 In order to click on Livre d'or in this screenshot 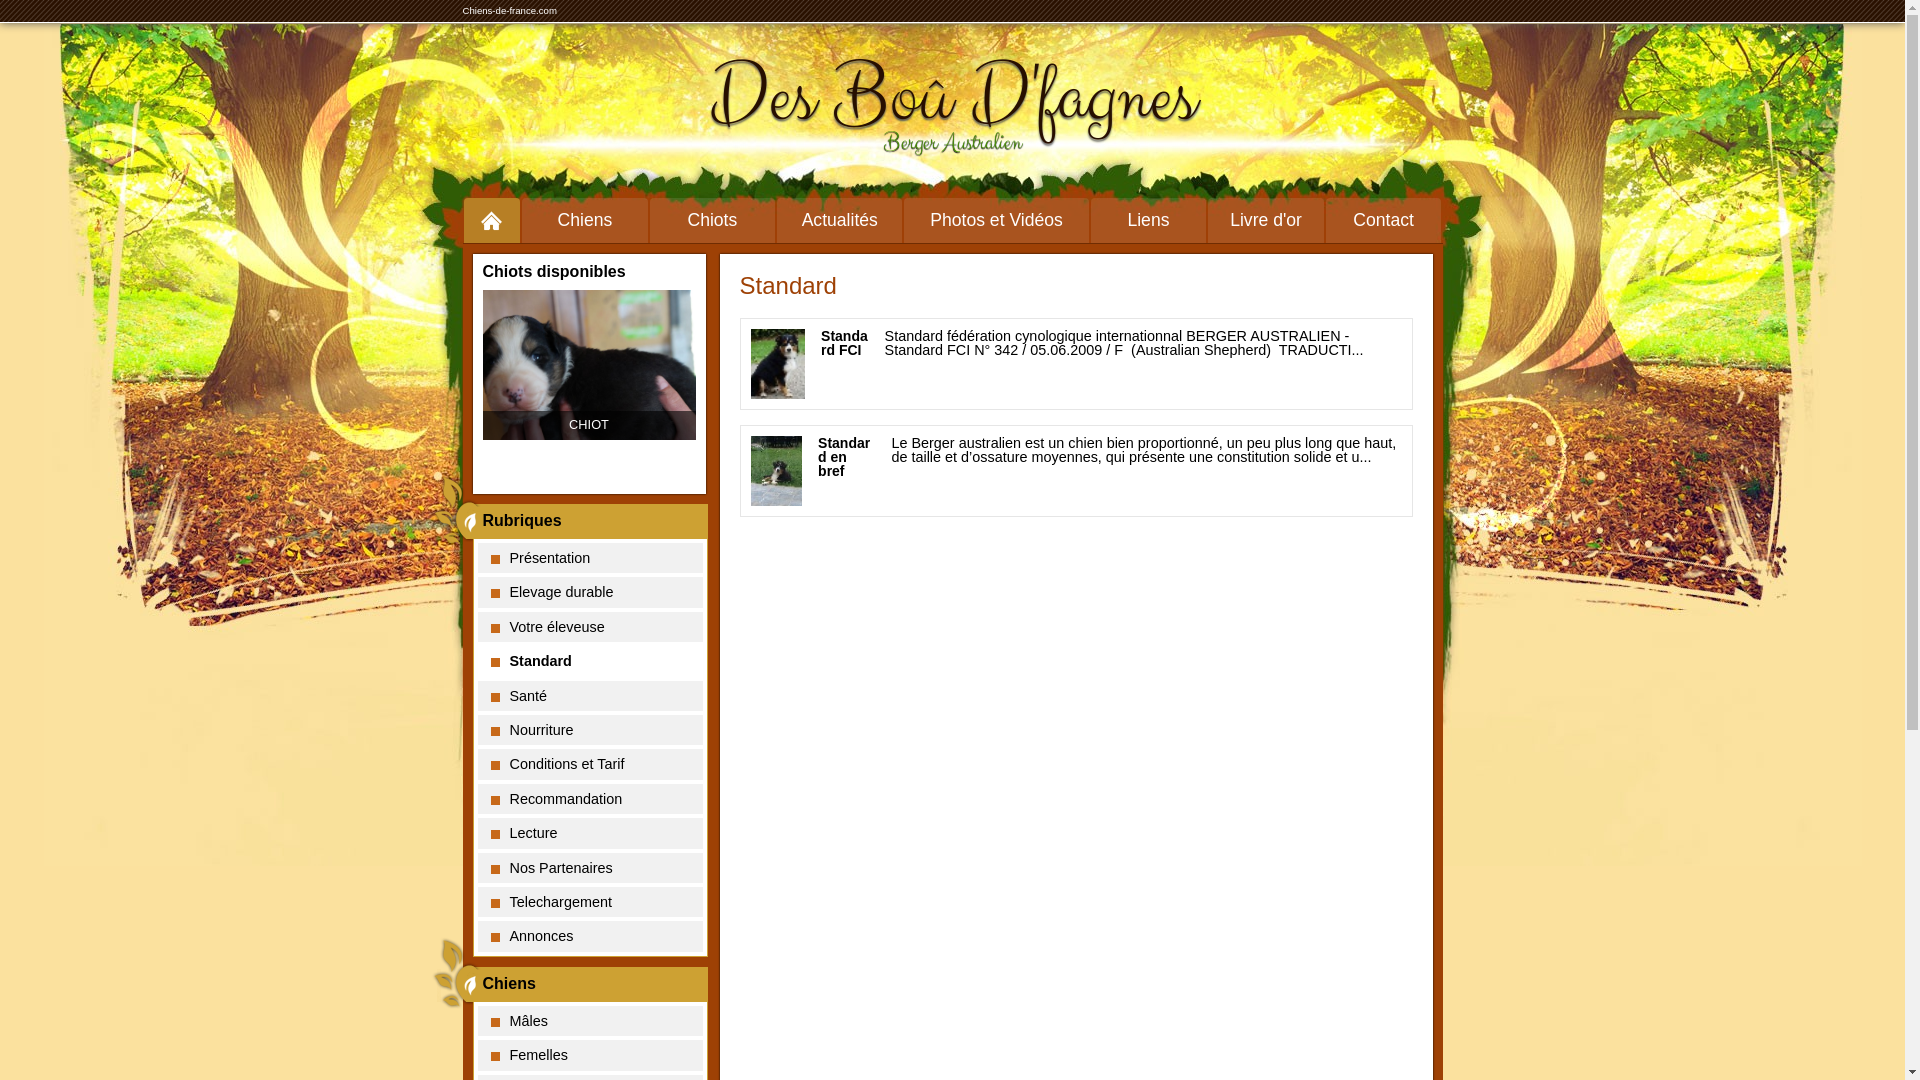, I will do `click(1266, 220)`.